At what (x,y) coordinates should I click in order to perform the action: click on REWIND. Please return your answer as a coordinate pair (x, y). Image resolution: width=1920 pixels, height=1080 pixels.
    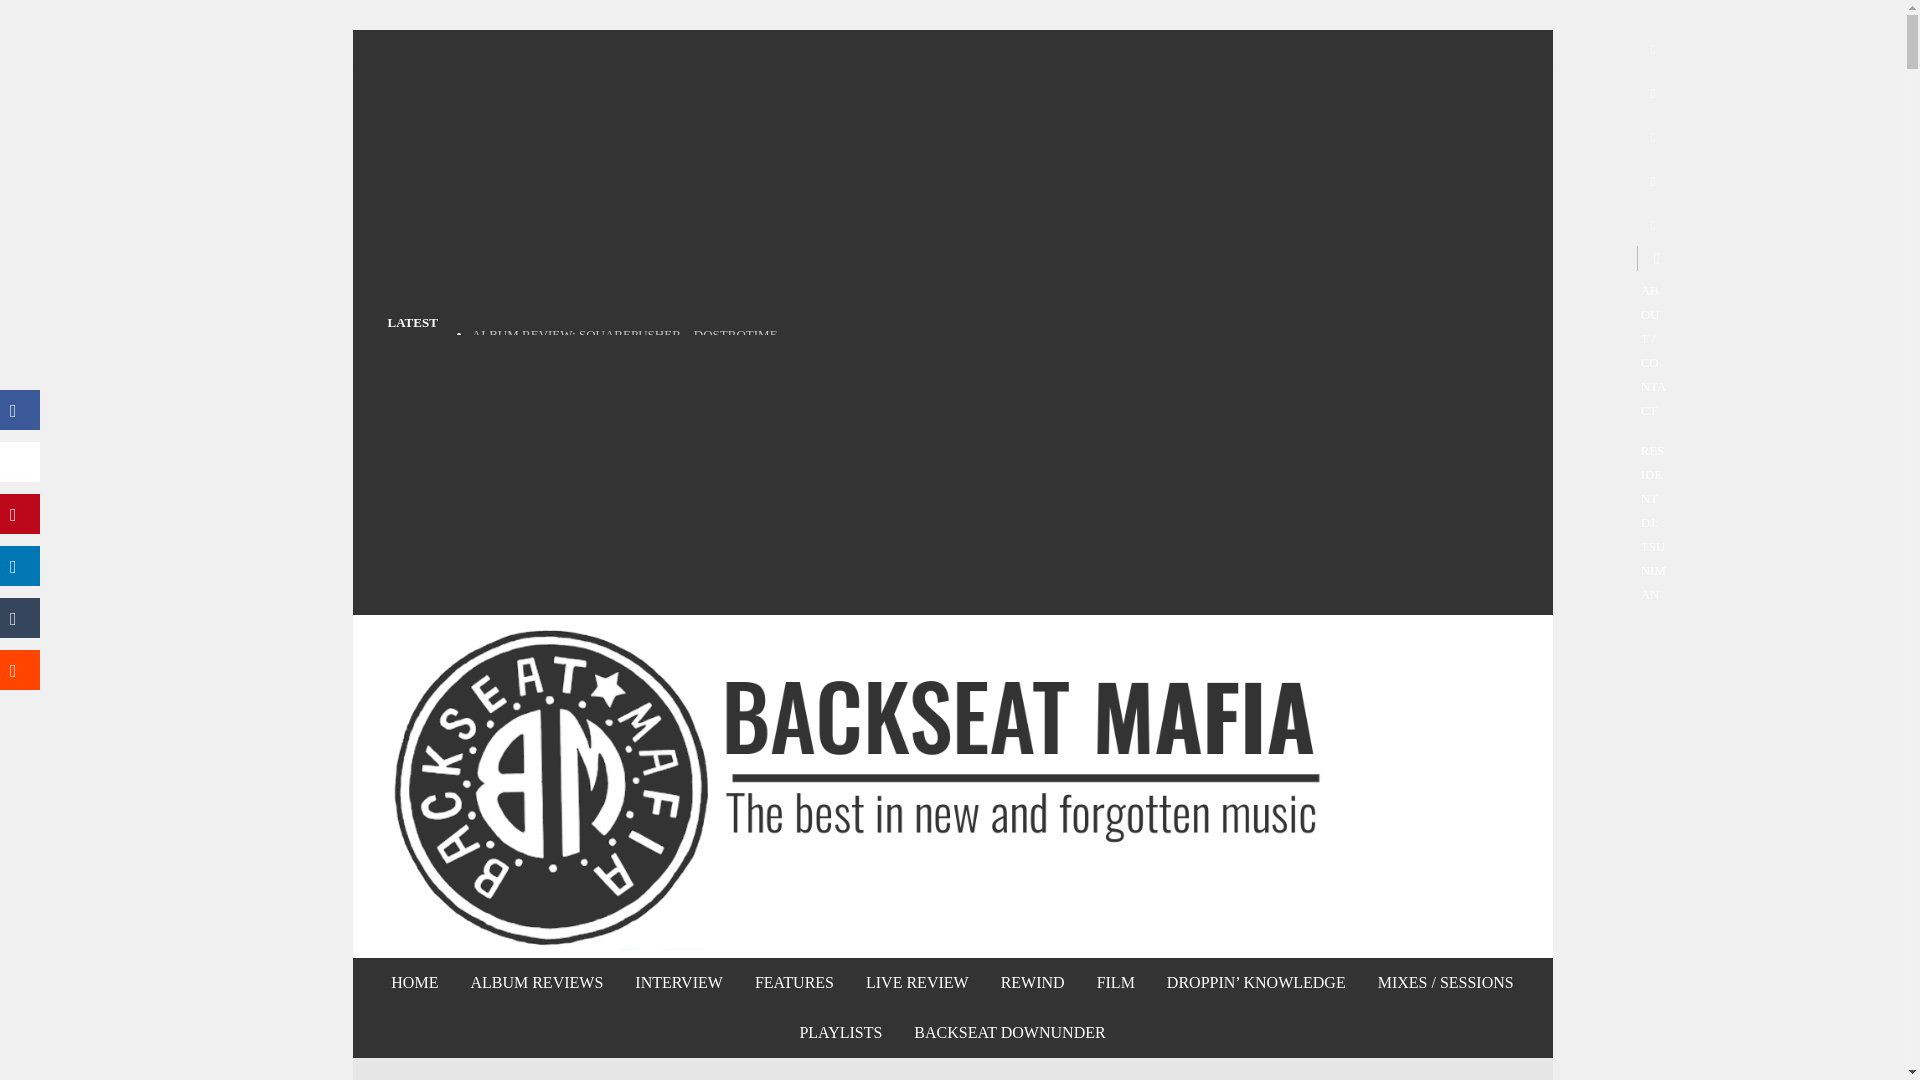
    Looking at the image, I should click on (1032, 982).